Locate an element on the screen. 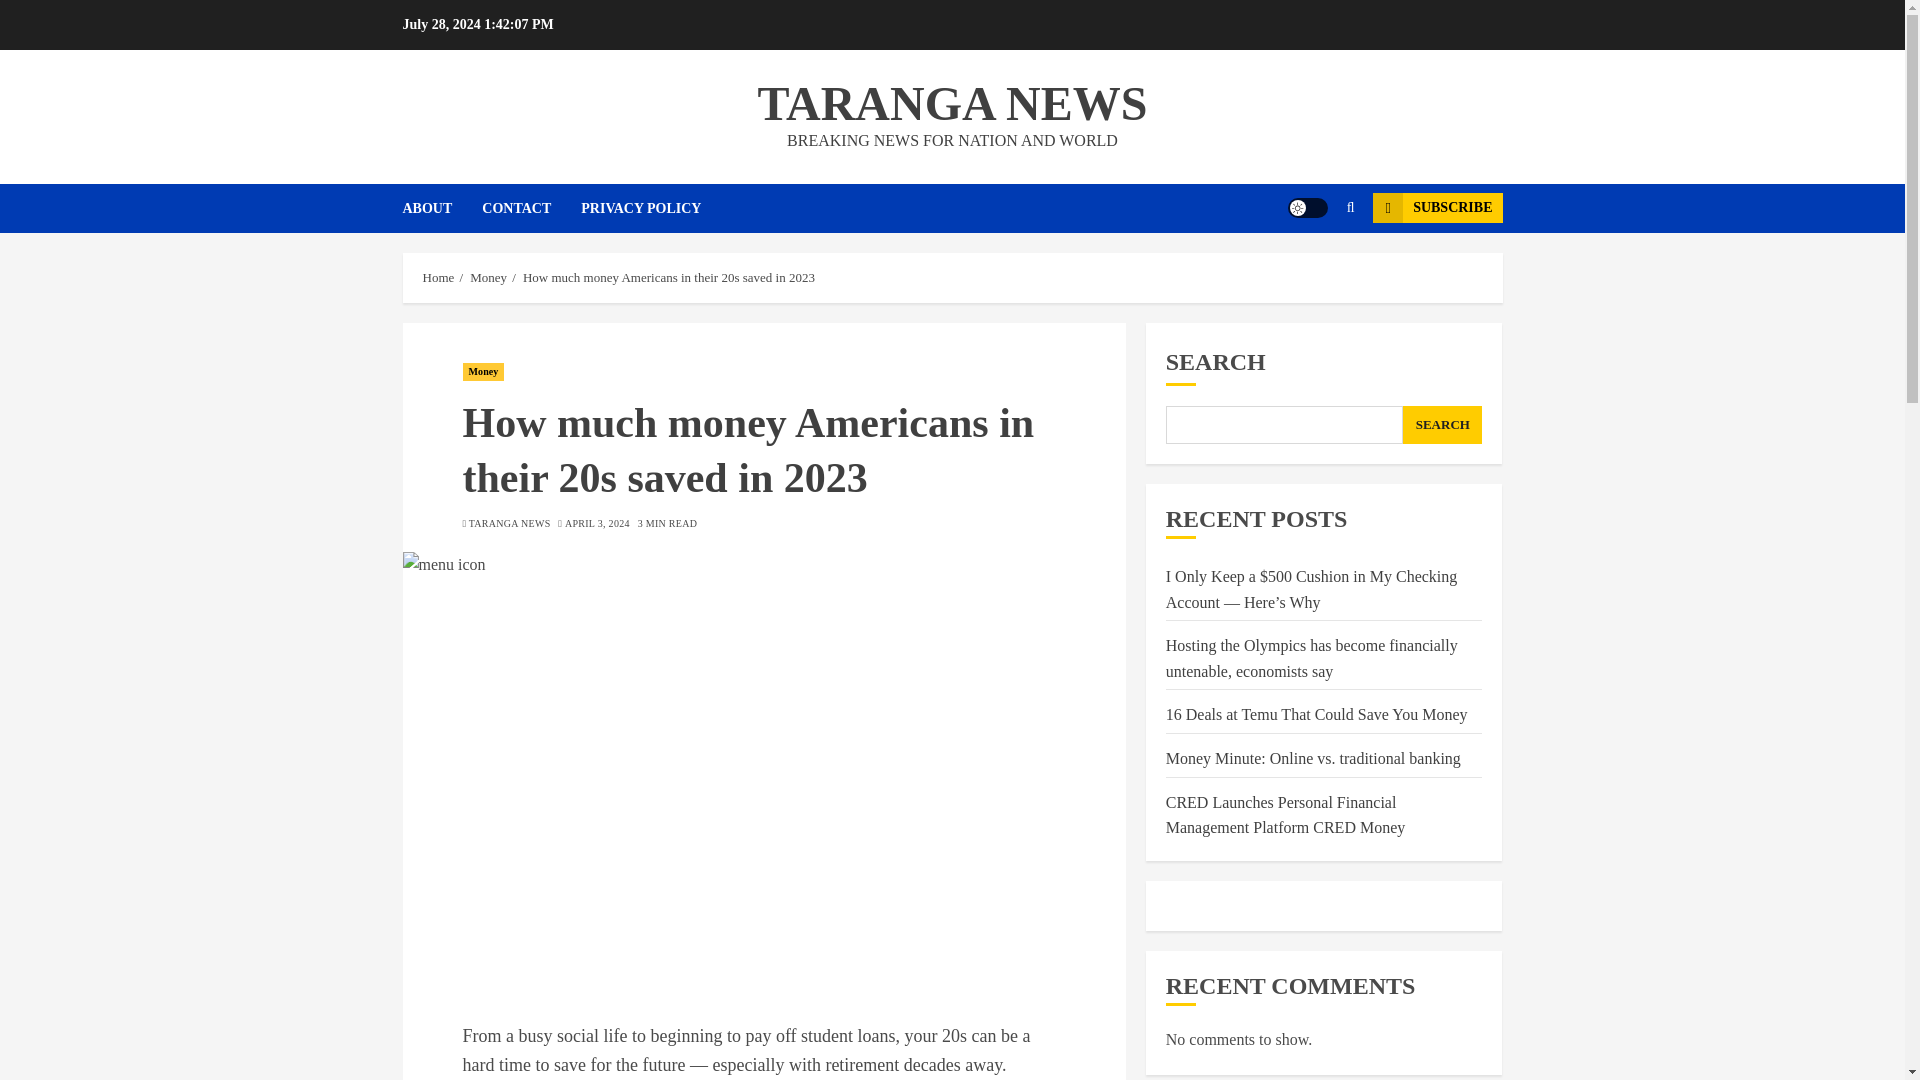 Image resolution: width=1920 pixels, height=1080 pixels. CONTACT is located at coordinates (531, 208).